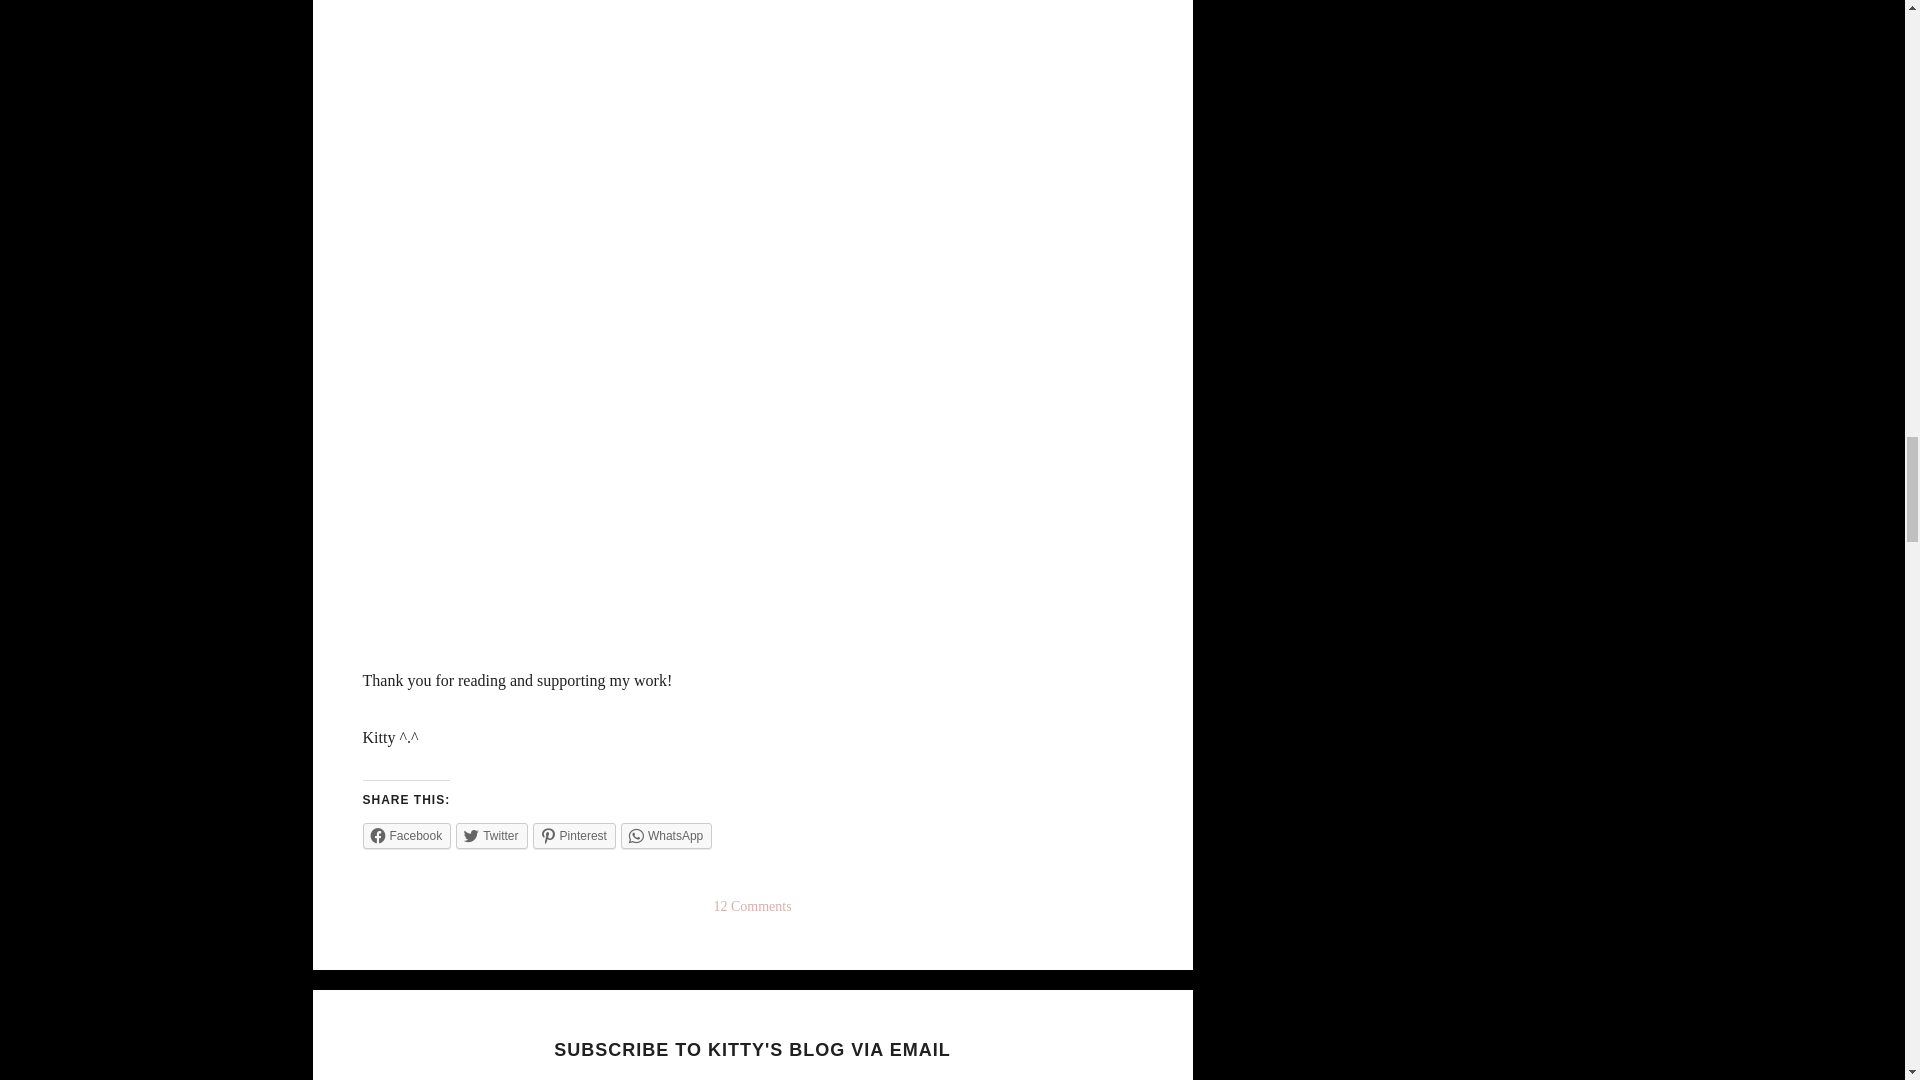  What do you see at coordinates (574, 835) in the screenshot?
I see `Click to share on Pinterest` at bounding box center [574, 835].